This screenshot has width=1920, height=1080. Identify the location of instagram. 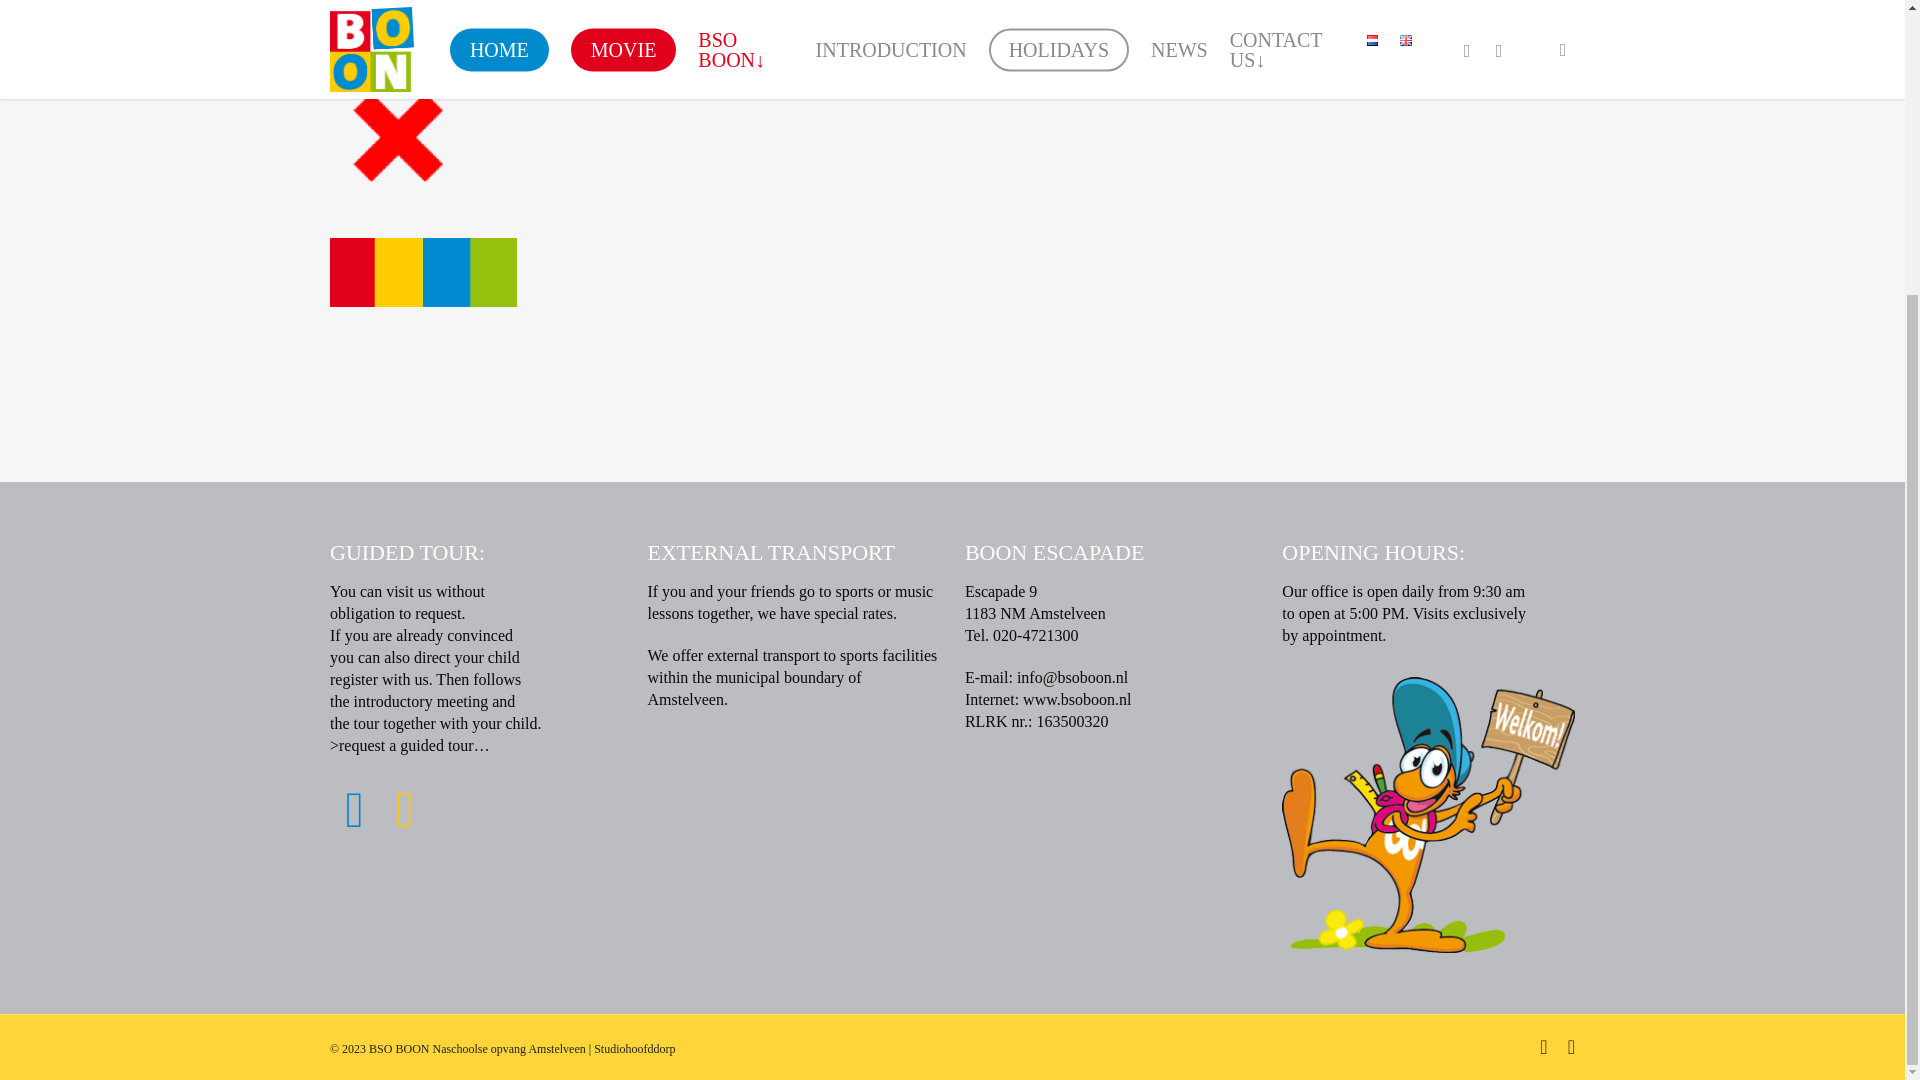
(1571, 1046).